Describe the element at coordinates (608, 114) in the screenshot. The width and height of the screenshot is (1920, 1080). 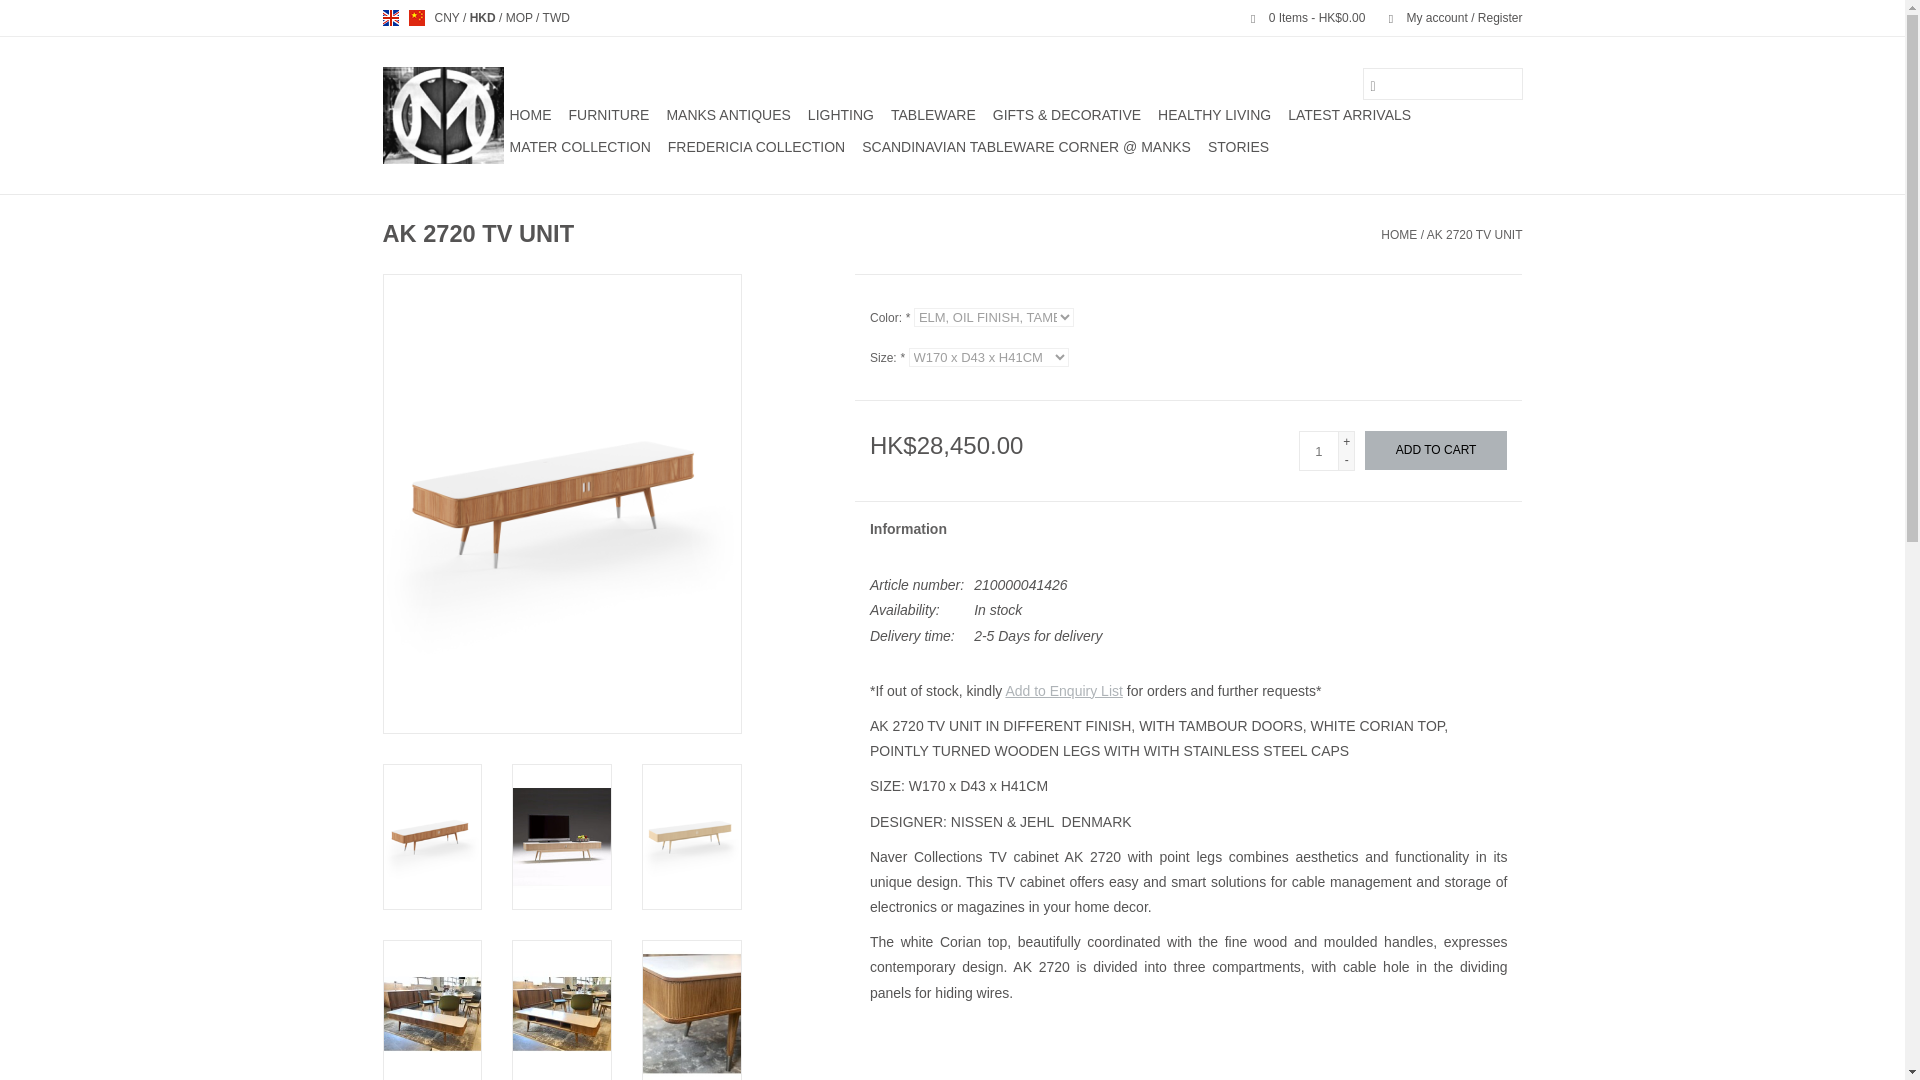
I see `FURNITURE` at that location.